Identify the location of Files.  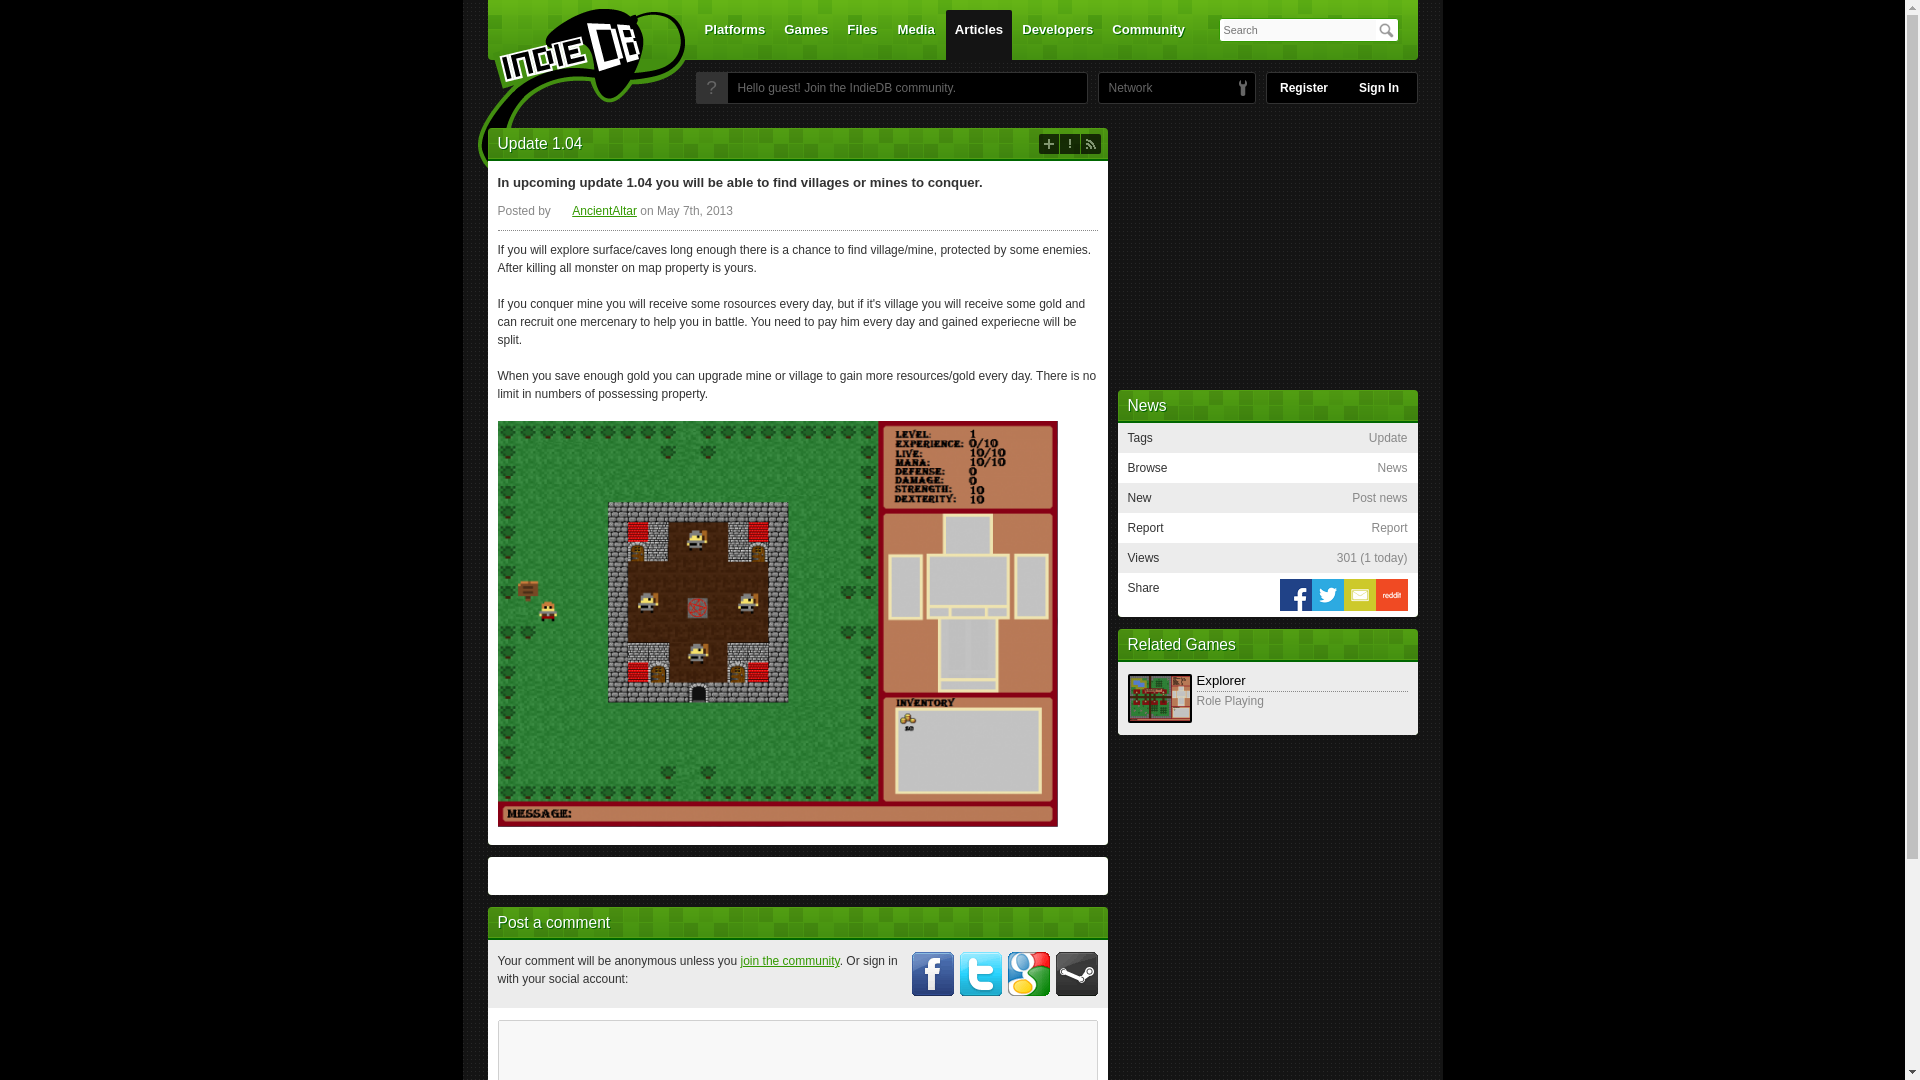
(861, 34).